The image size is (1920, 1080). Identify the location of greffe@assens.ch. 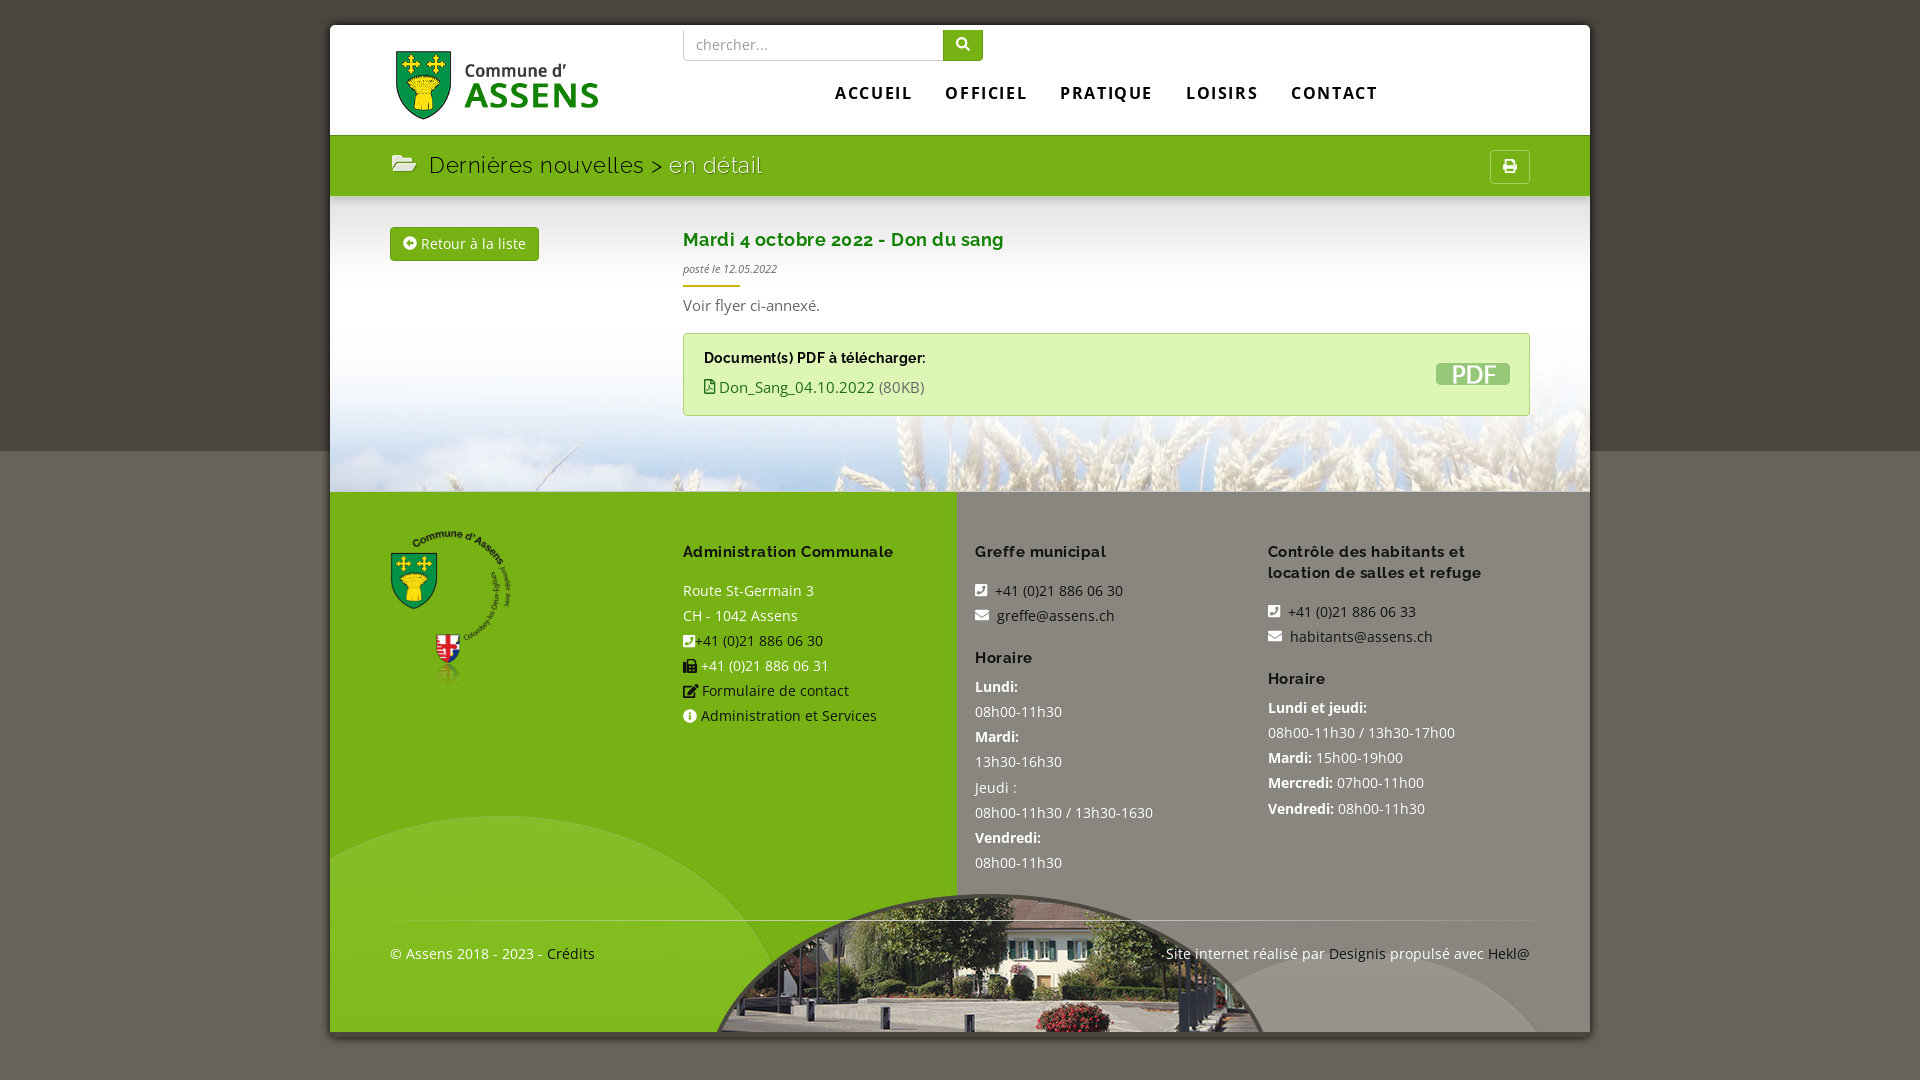
(1056, 616).